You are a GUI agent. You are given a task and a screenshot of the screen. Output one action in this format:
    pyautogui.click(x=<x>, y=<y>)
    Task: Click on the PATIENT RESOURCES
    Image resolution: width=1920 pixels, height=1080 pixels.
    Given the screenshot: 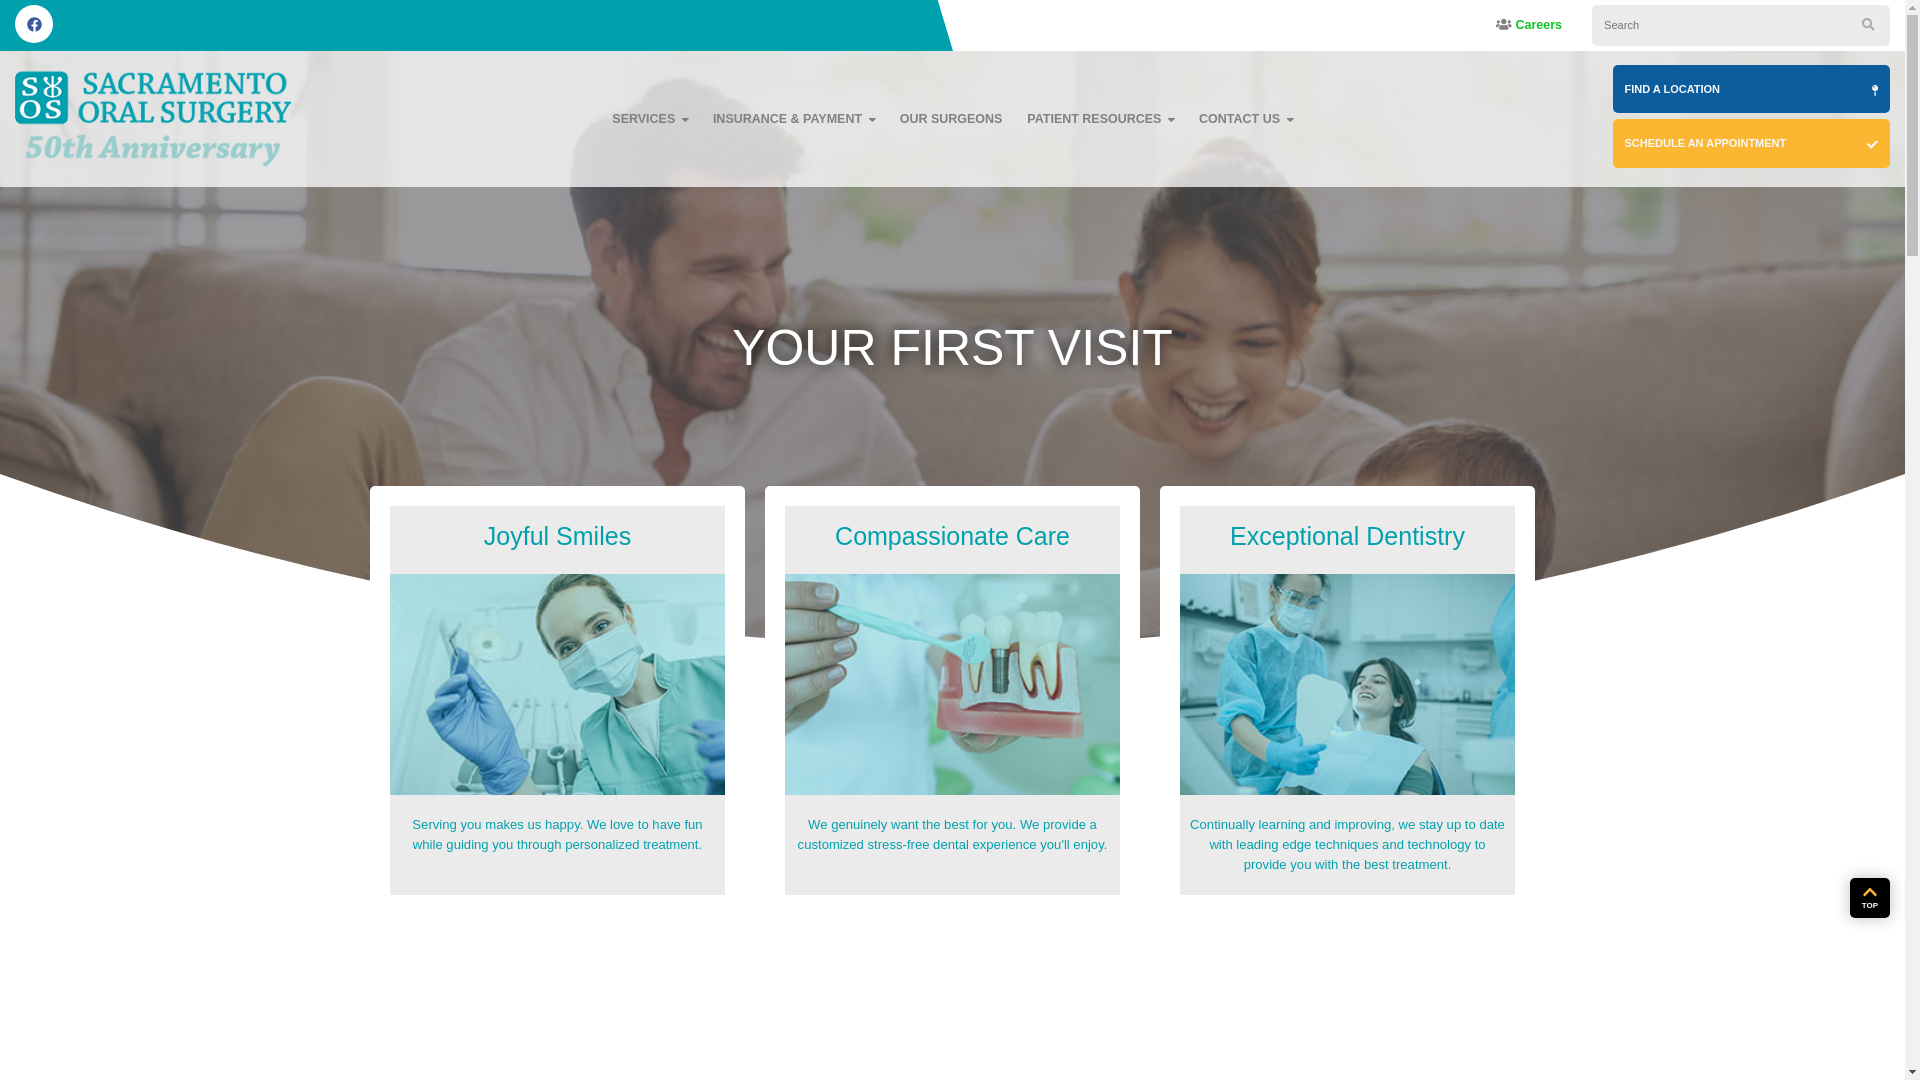 What is the action you would take?
    pyautogui.click(x=1100, y=118)
    